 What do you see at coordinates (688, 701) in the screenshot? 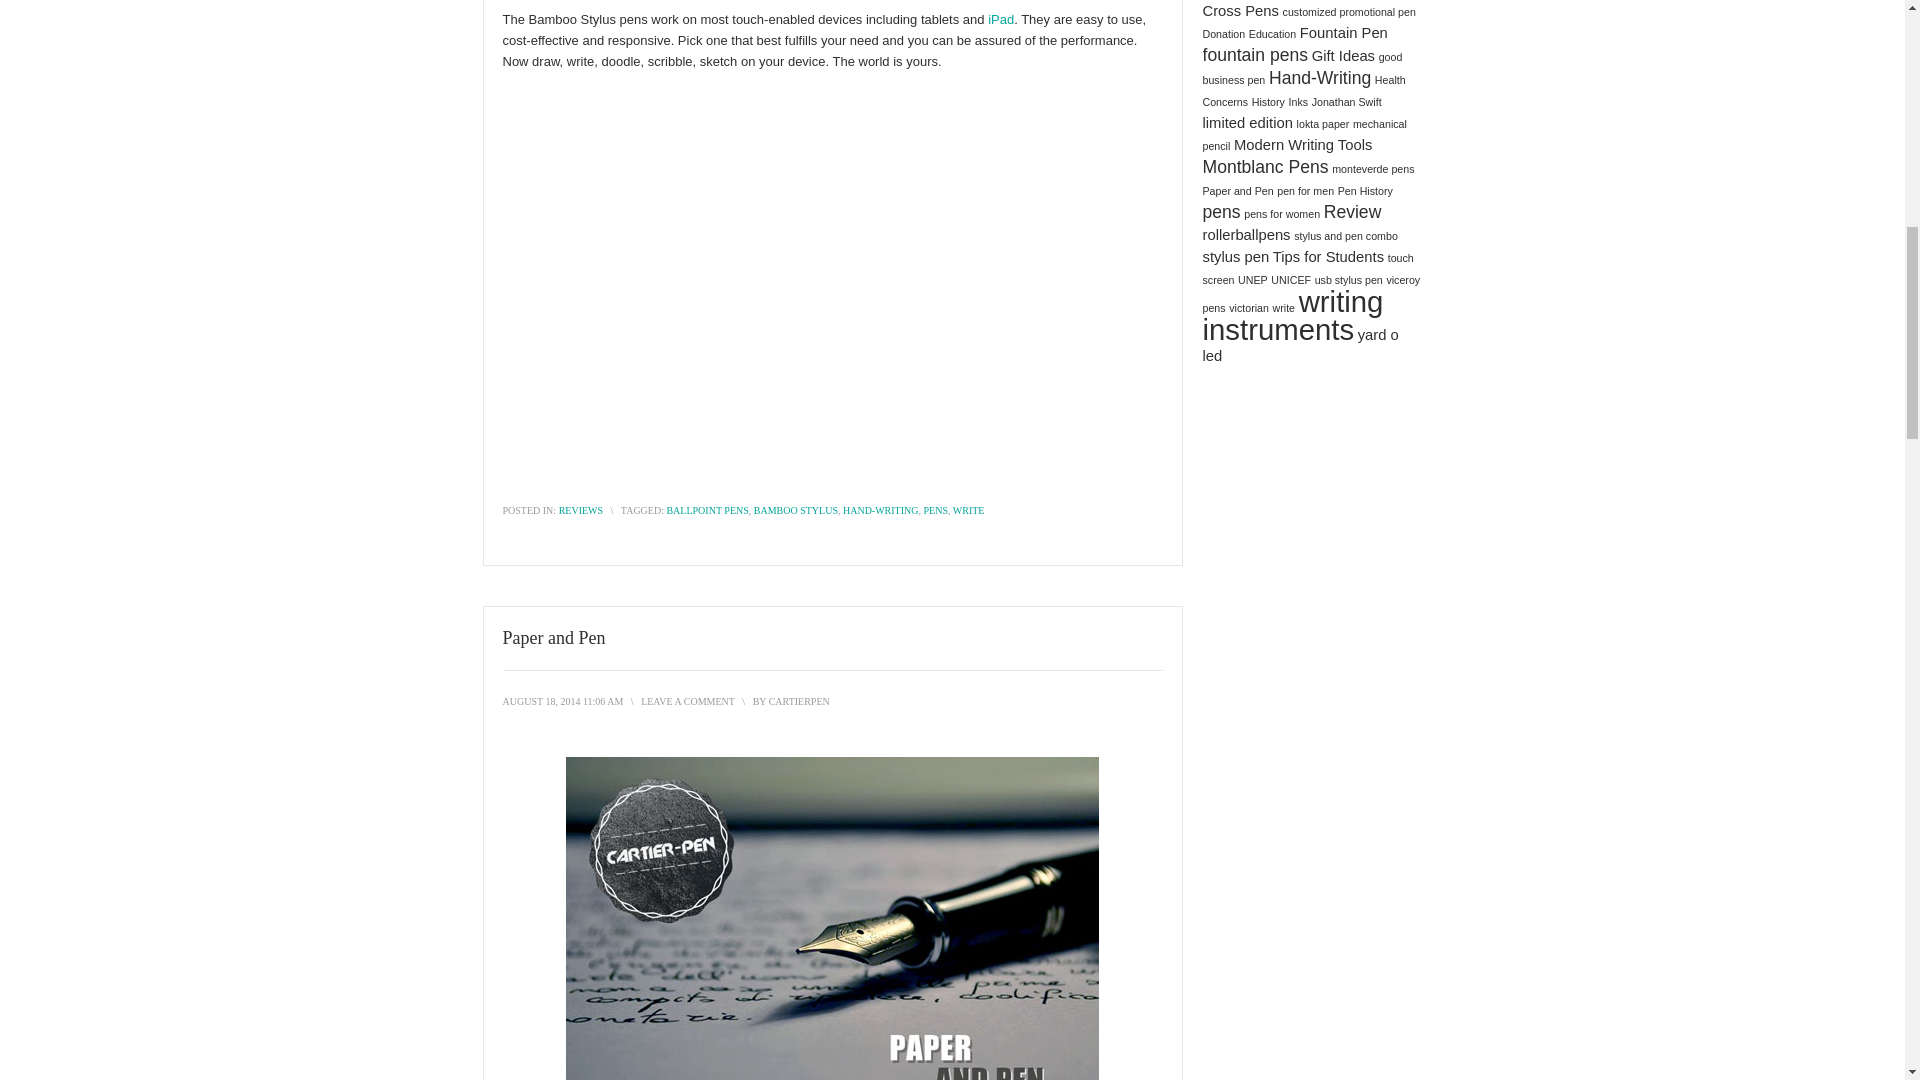
I see `LEAVE A COMMENT` at bounding box center [688, 701].